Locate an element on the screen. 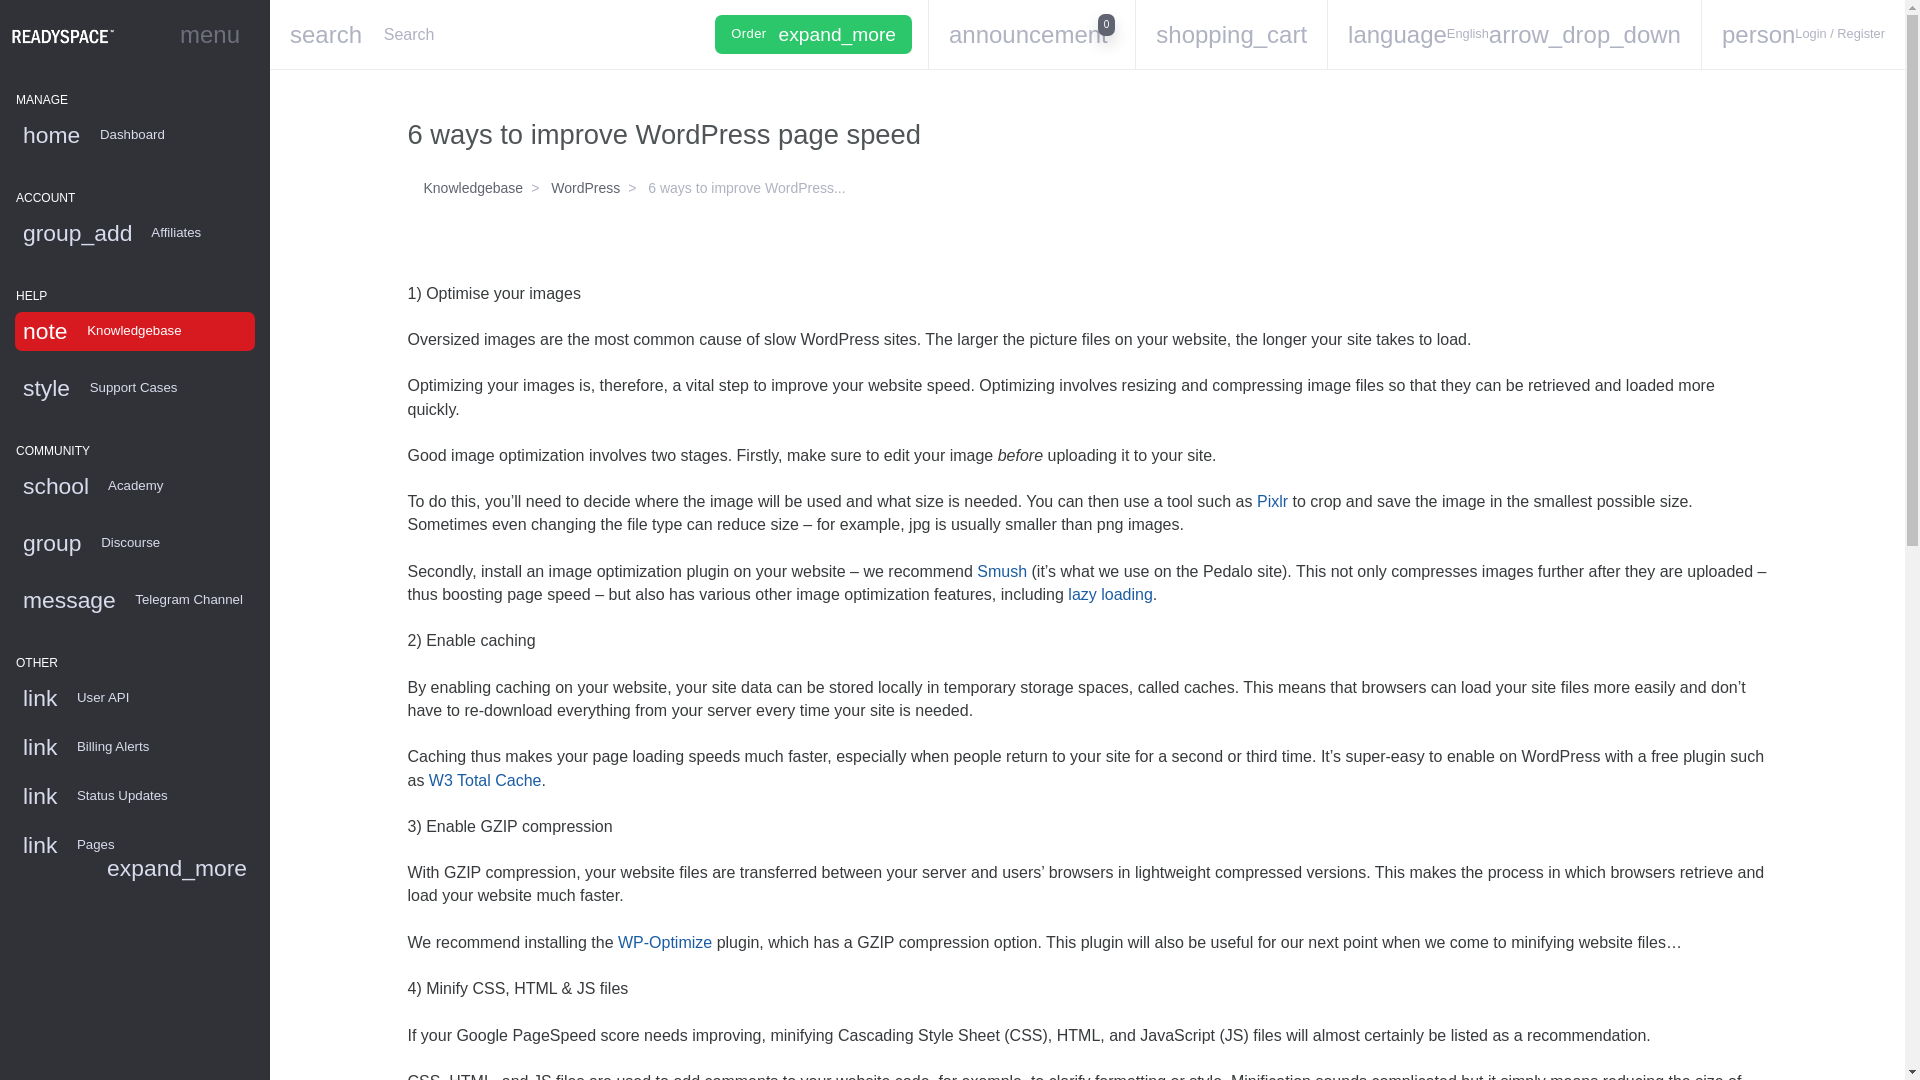  style Support Cases is located at coordinates (135, 542).